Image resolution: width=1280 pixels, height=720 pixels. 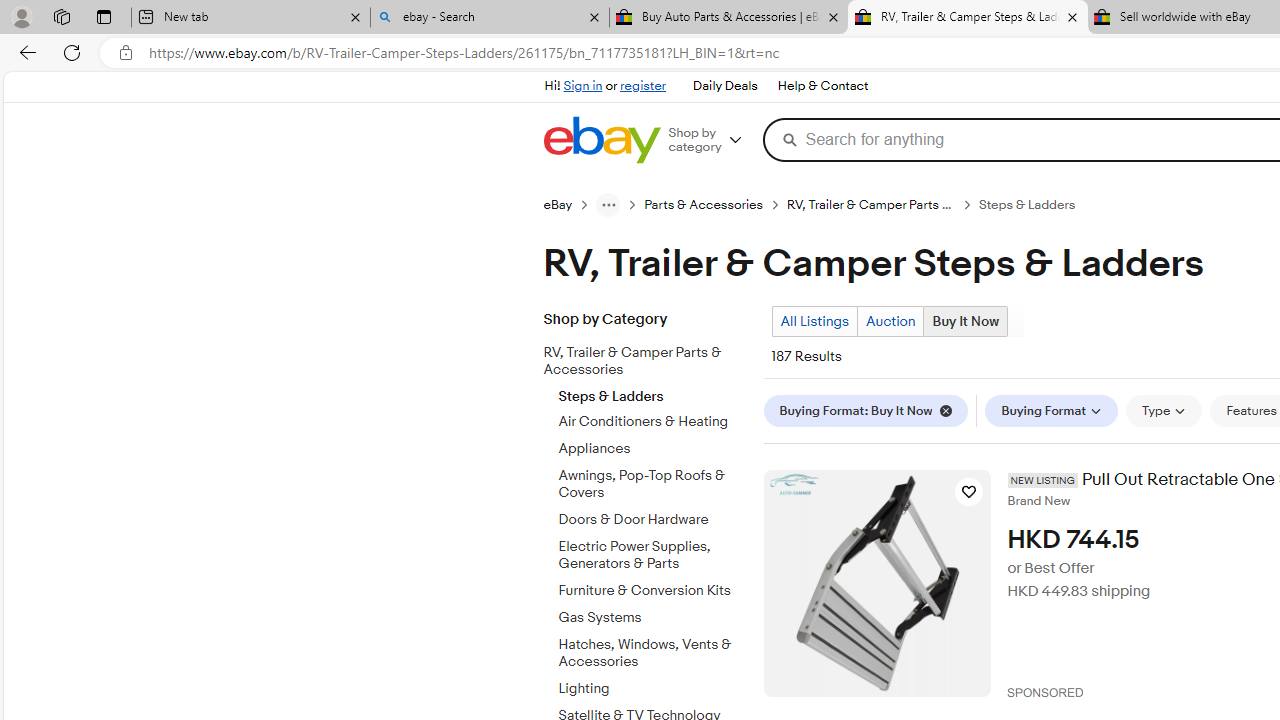 What do you see at coordinates (890, 321) in the screenshot?
I see `Auction` at bounding box center [890, 321].